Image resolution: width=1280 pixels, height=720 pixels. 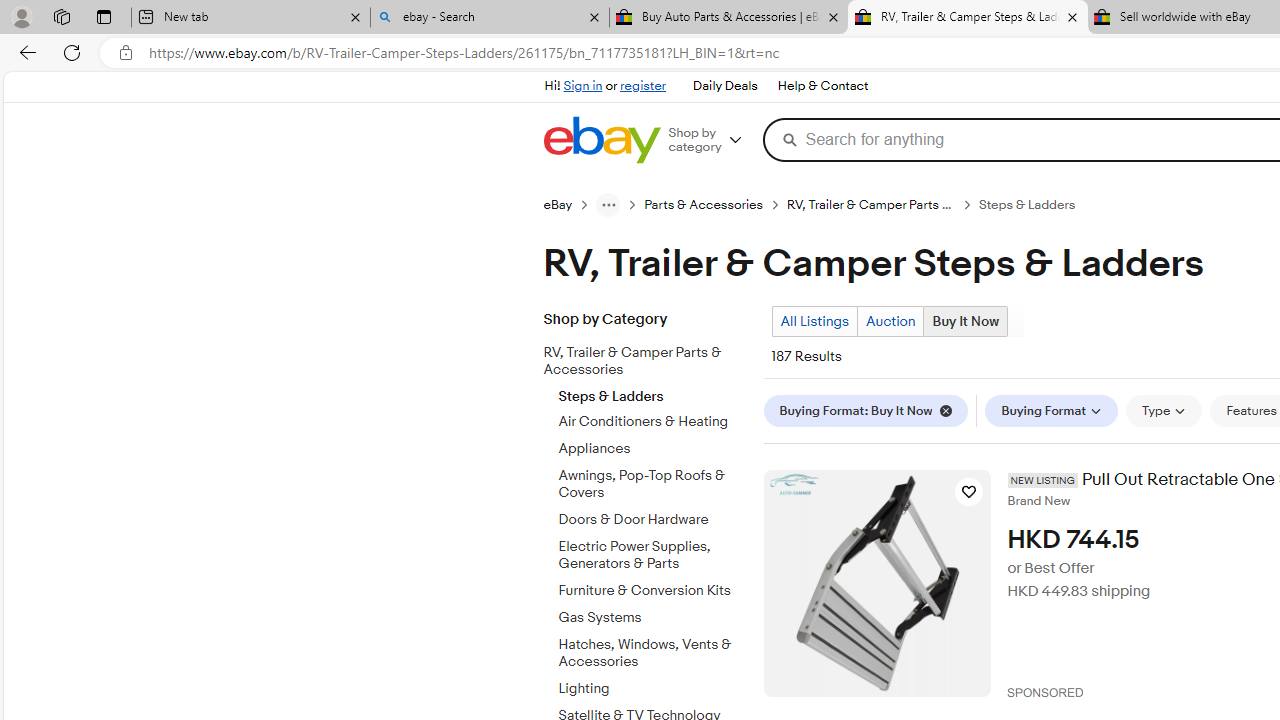 What do you see at coordinates (890, 321) in the screenshot?
I see `Auction` at bounding box center [890, 321].